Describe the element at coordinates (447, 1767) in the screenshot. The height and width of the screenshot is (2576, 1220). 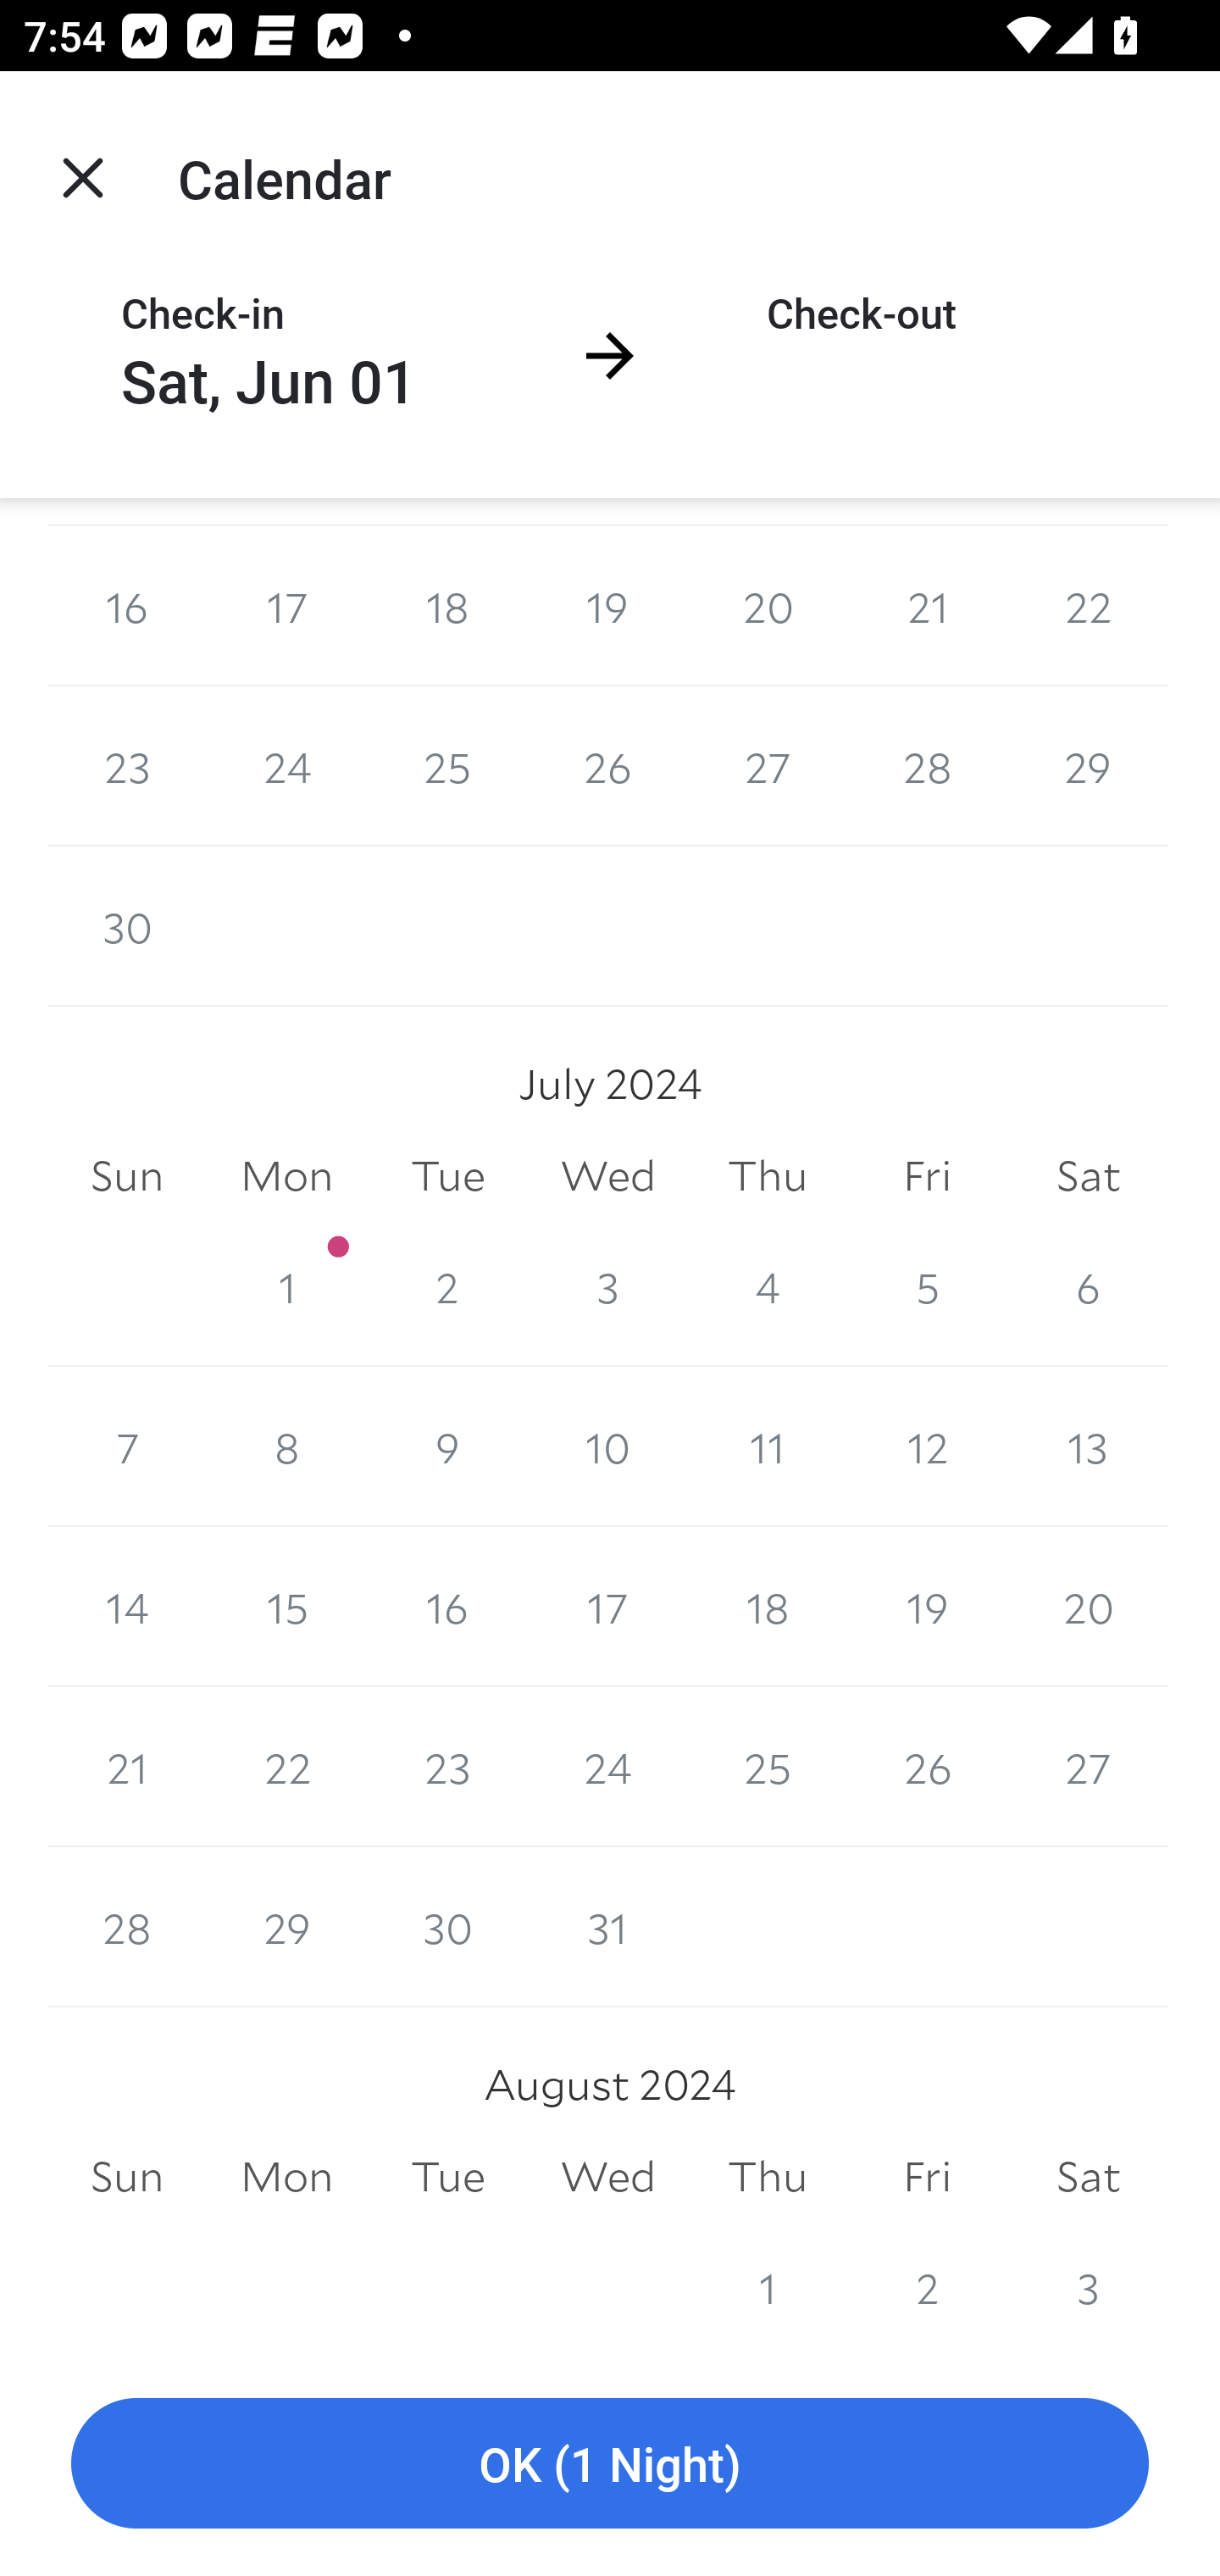
I see `23 23 July 2024` at that location.